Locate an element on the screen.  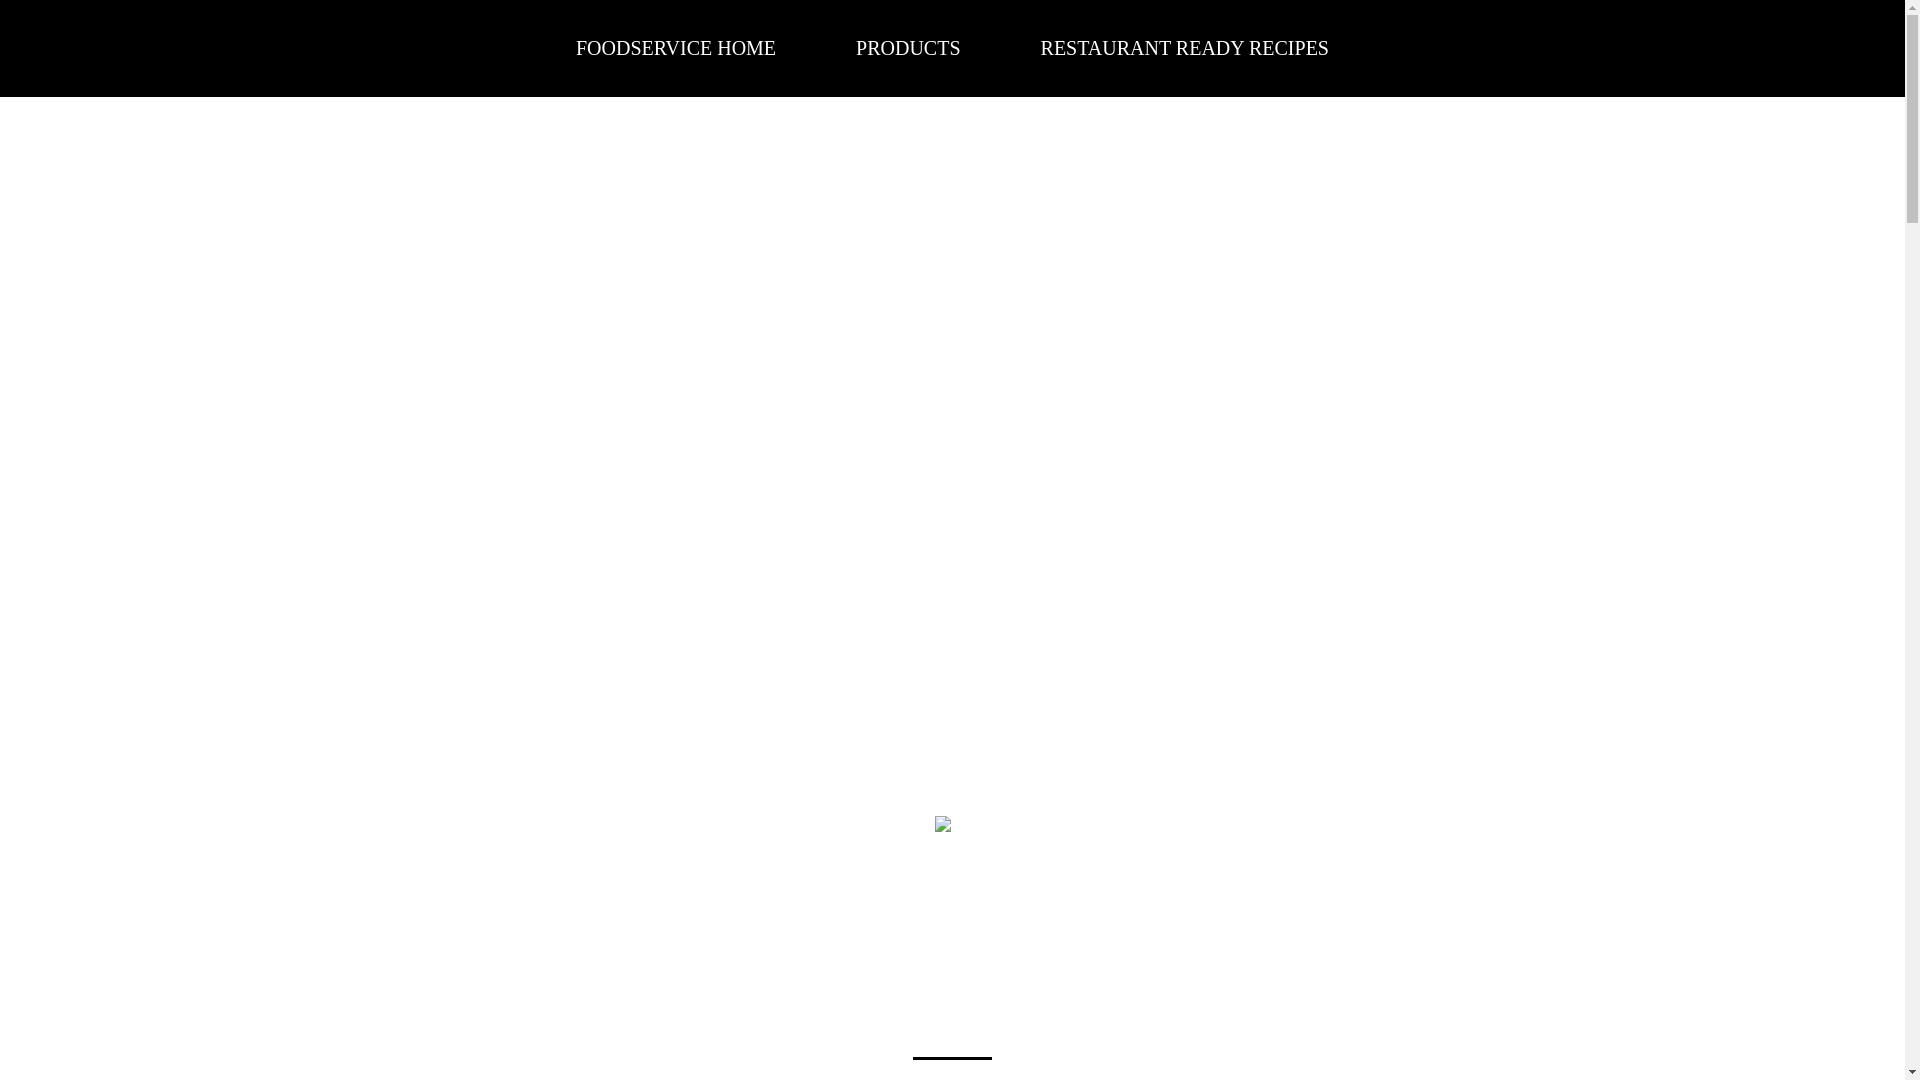
FOODSERVICE HOME is located at coordinates (676, 48).